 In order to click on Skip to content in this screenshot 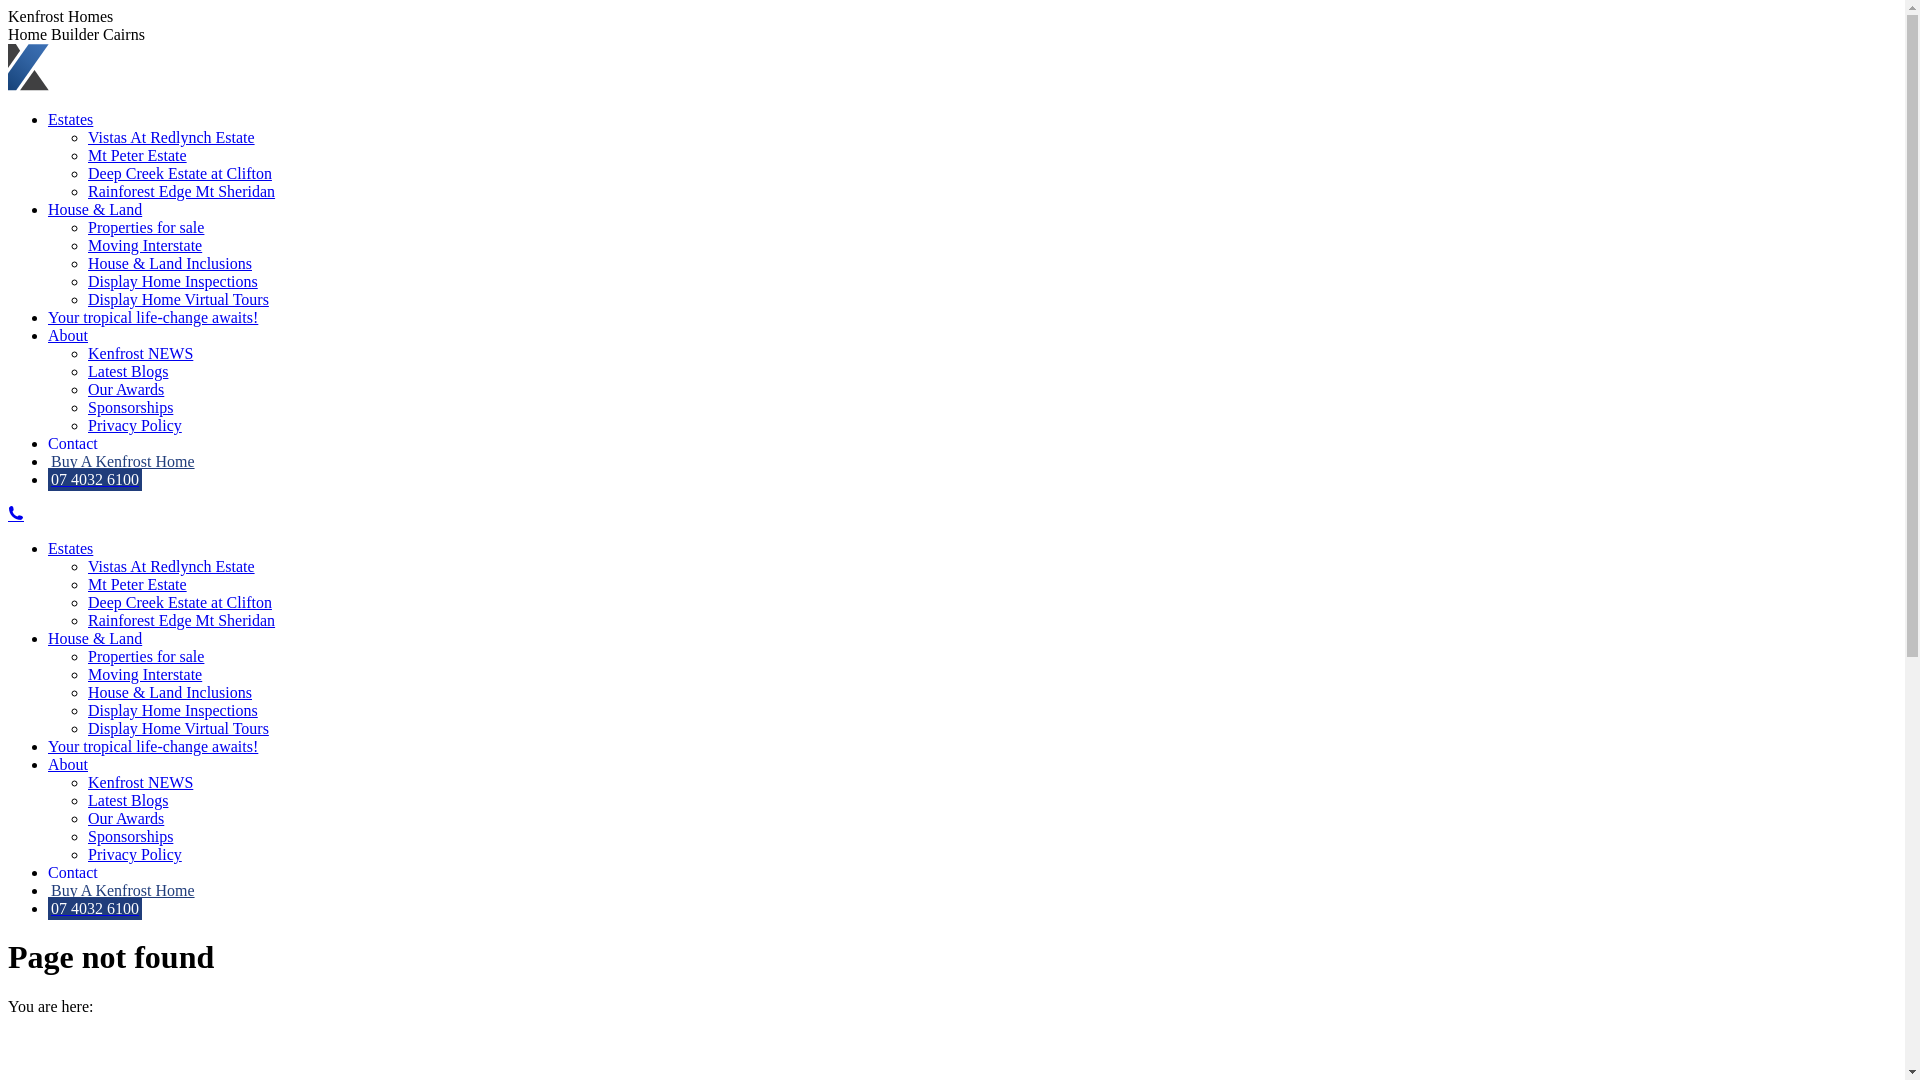, I will do `click(8, 8)`.